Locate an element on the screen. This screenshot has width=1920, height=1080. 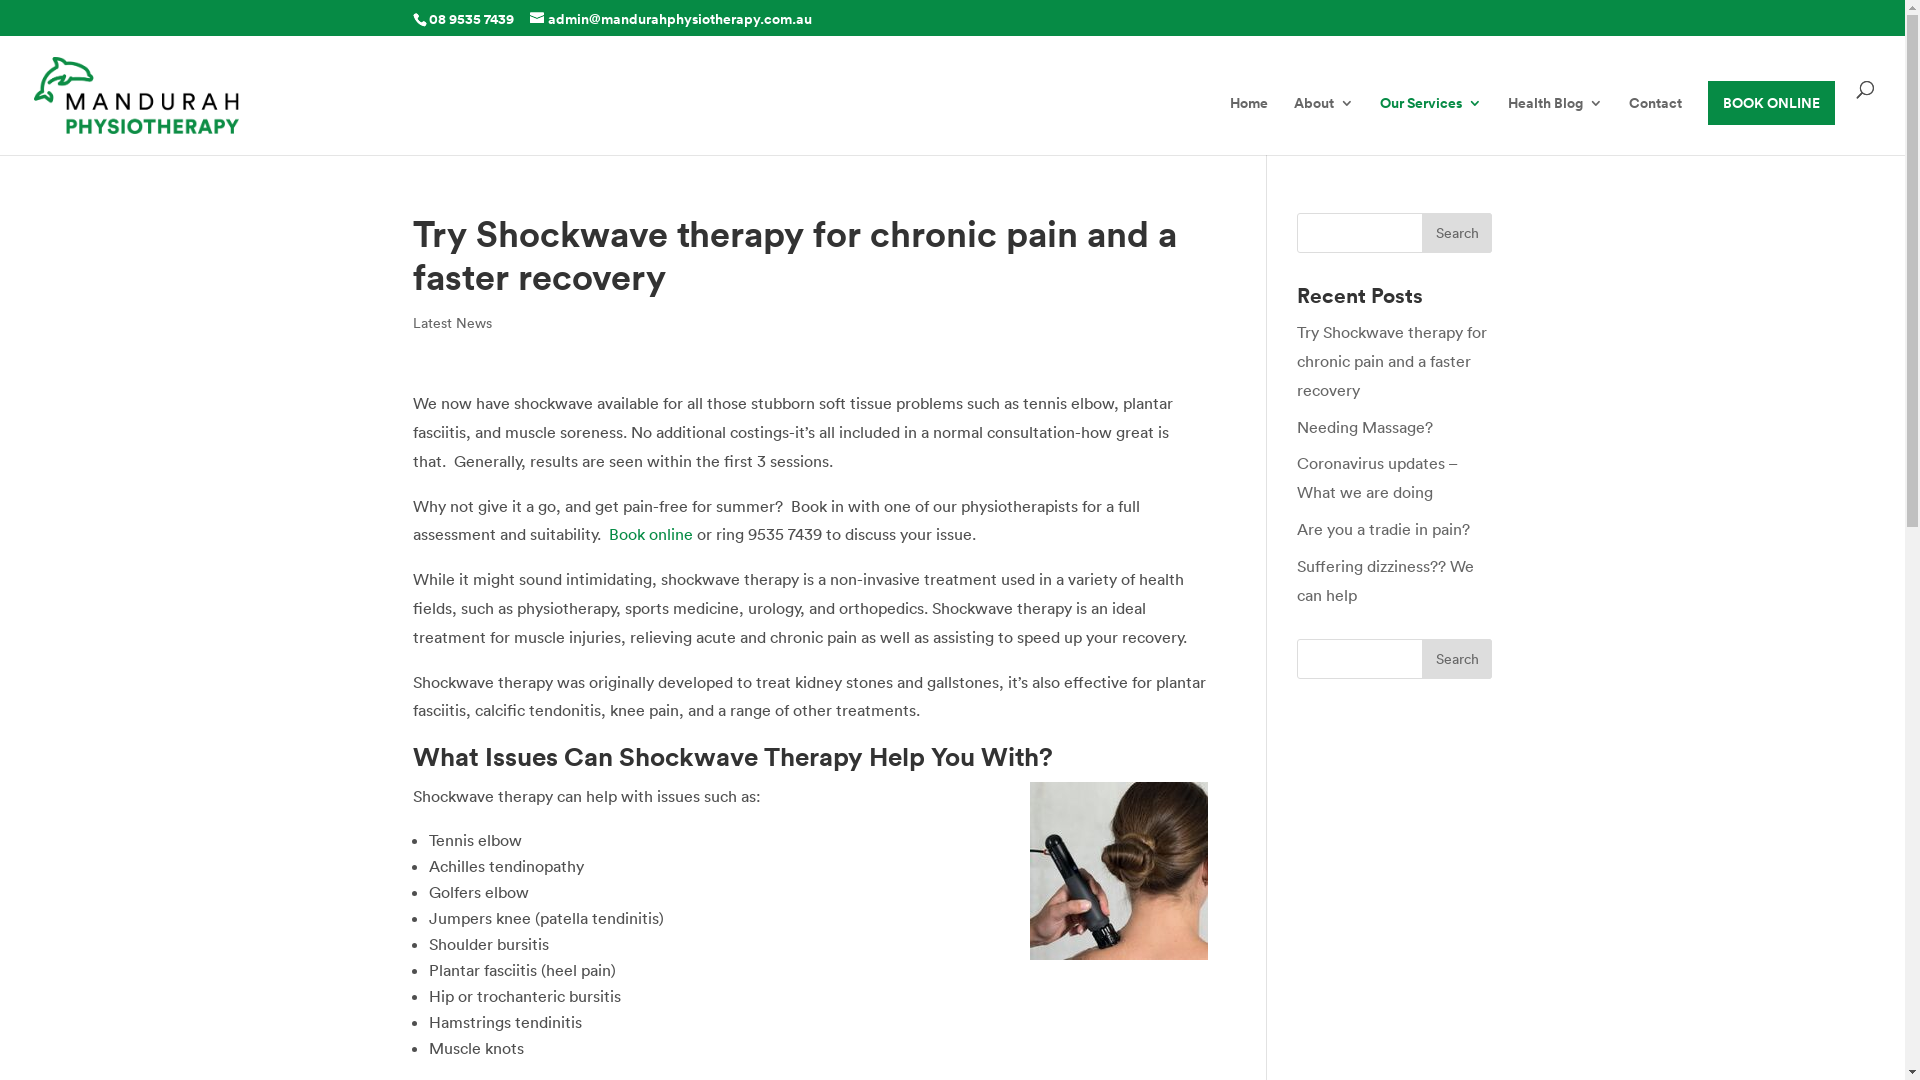
Try Shockwave therapy for chronic pain and a faster recovery is located at coordinates (1392, 361).